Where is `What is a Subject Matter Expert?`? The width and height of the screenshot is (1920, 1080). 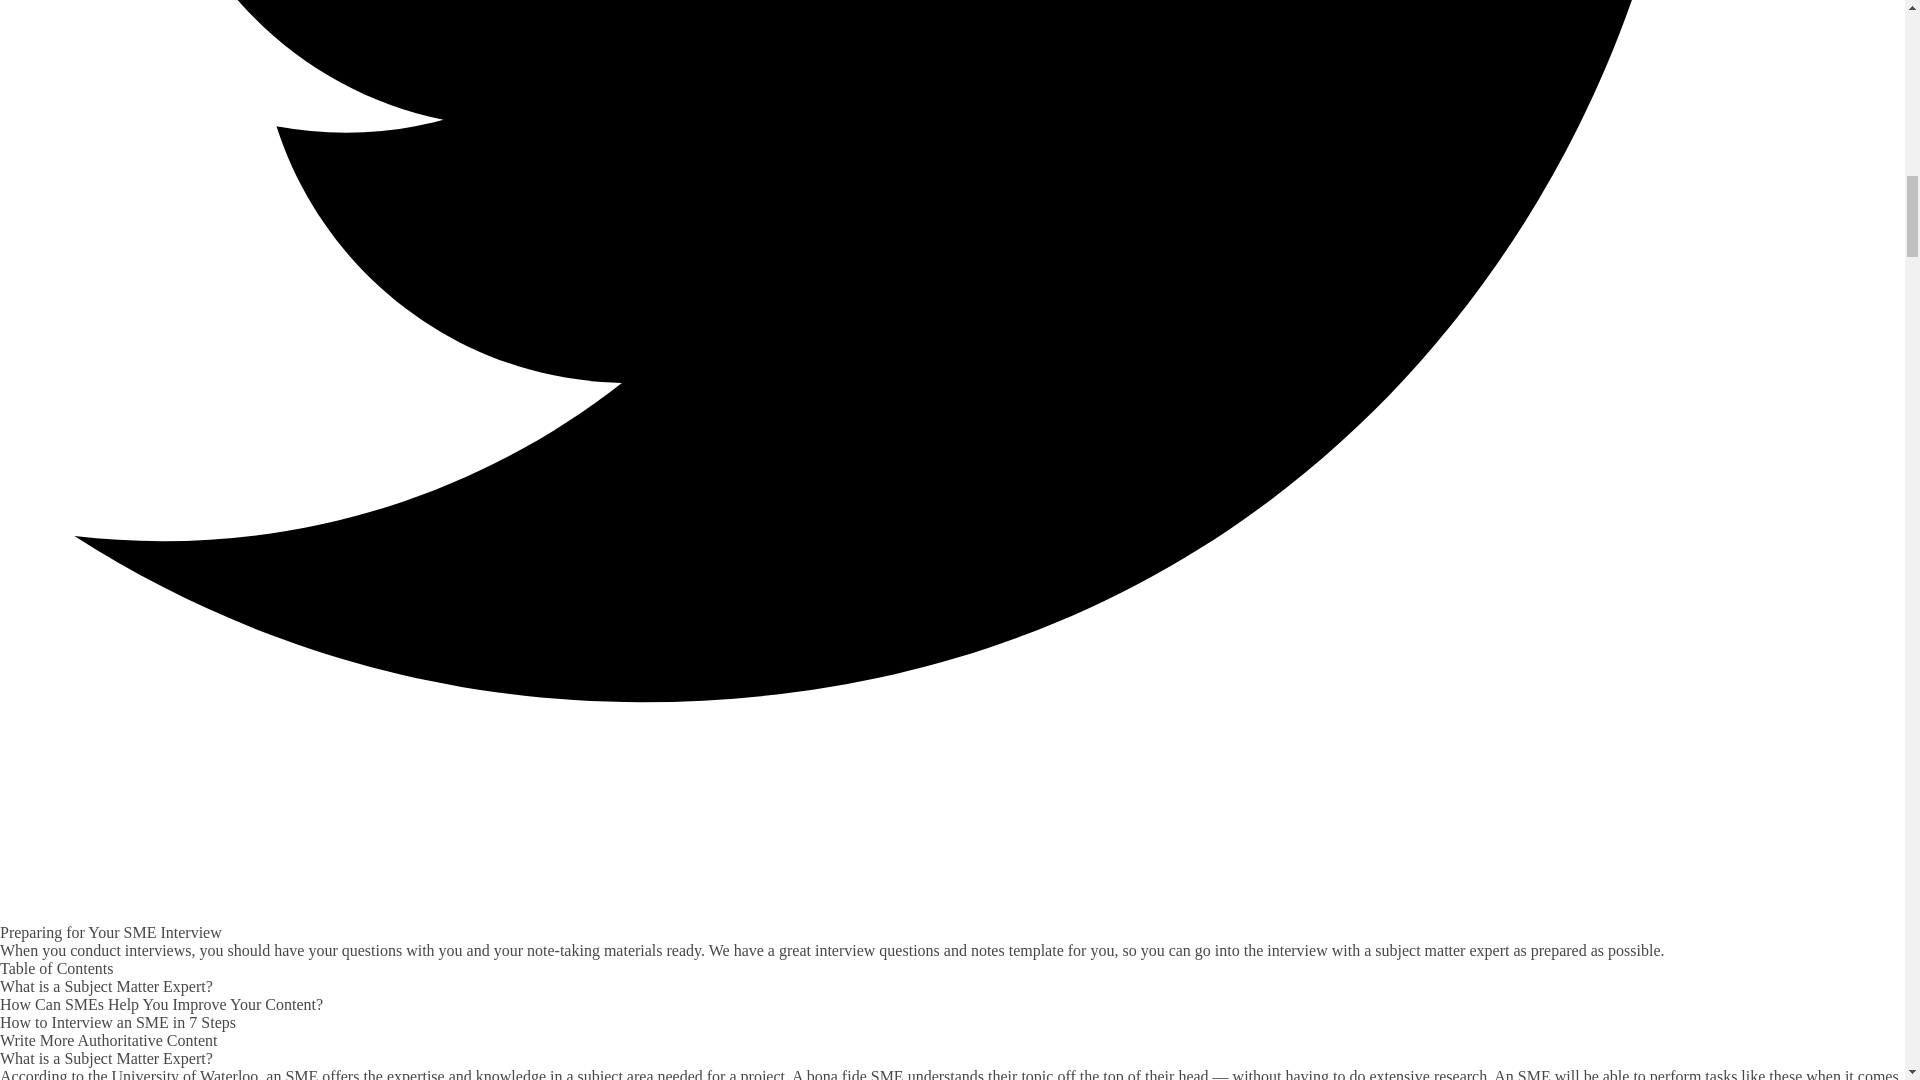 What is a Subject Matter Expert? is located at coordinates (106, 986).